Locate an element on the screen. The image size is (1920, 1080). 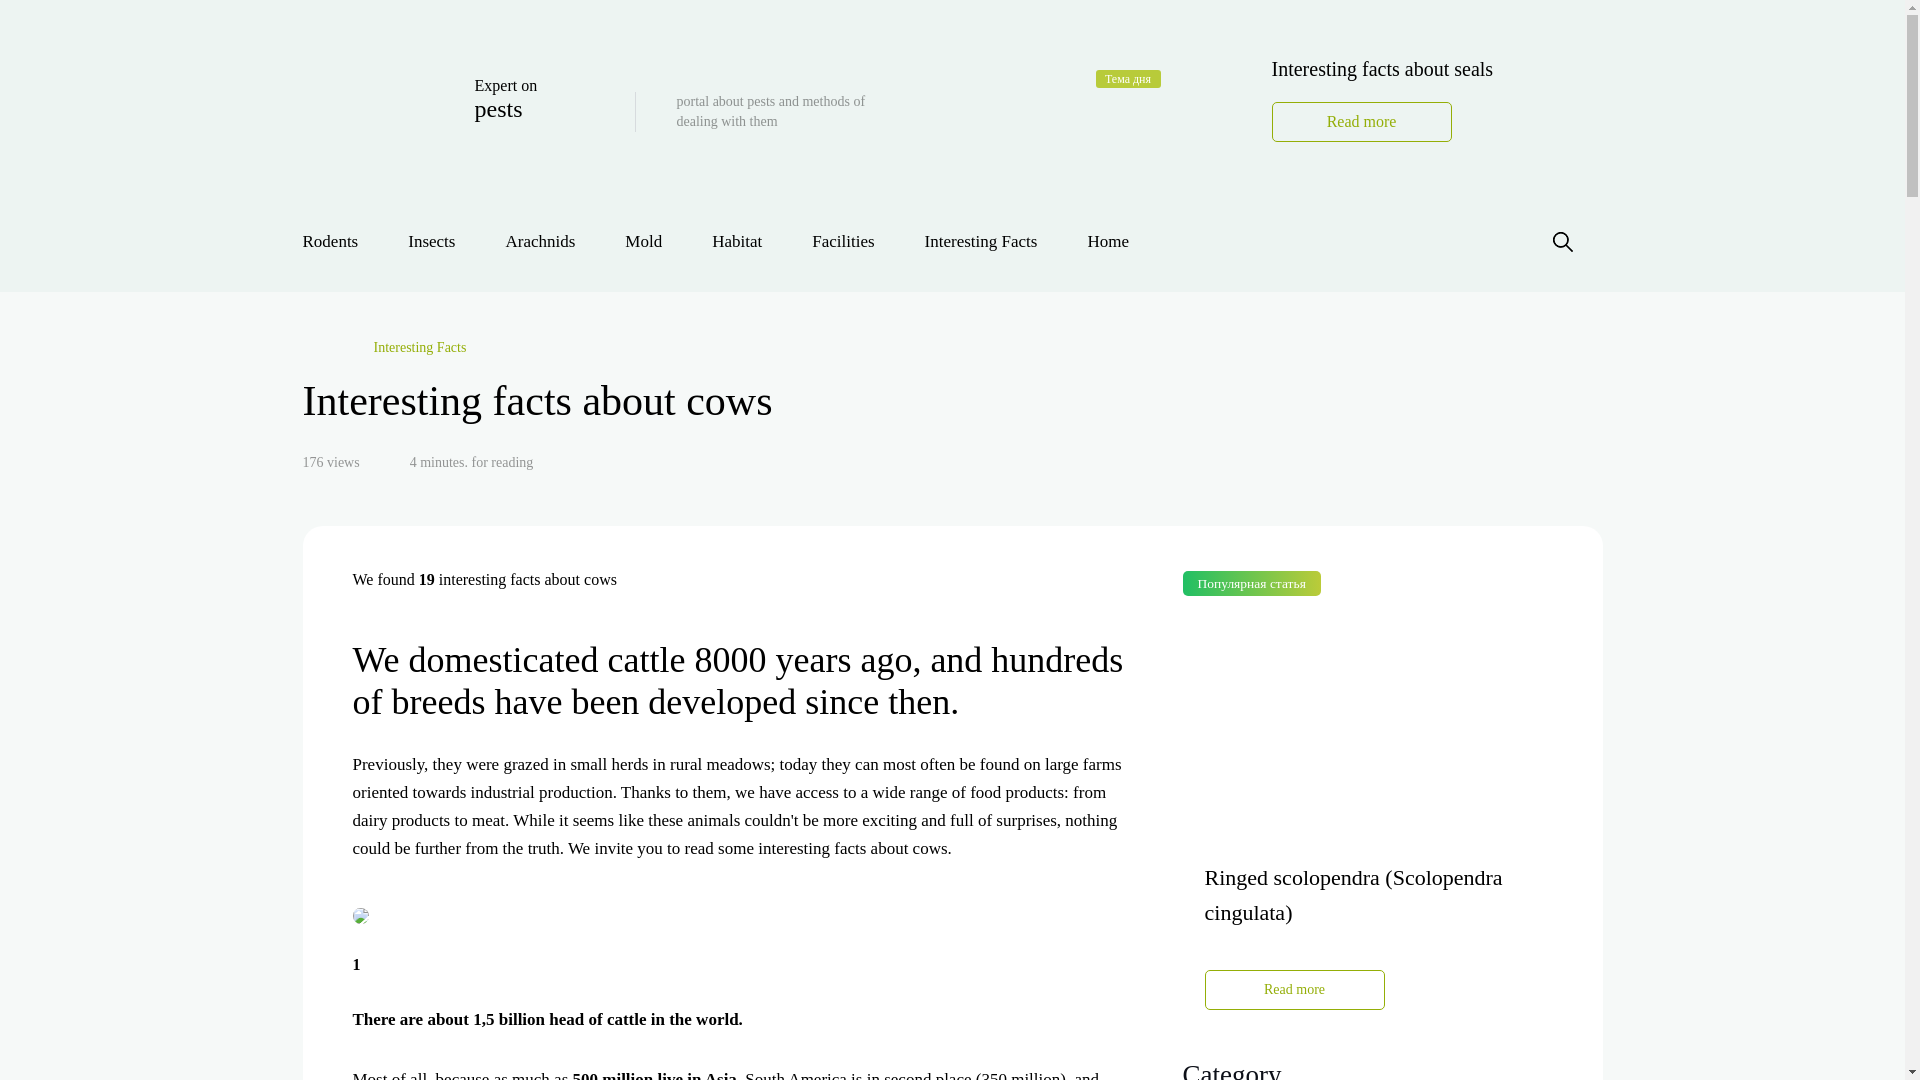
Arachnids is located at coordinates (737, 241).